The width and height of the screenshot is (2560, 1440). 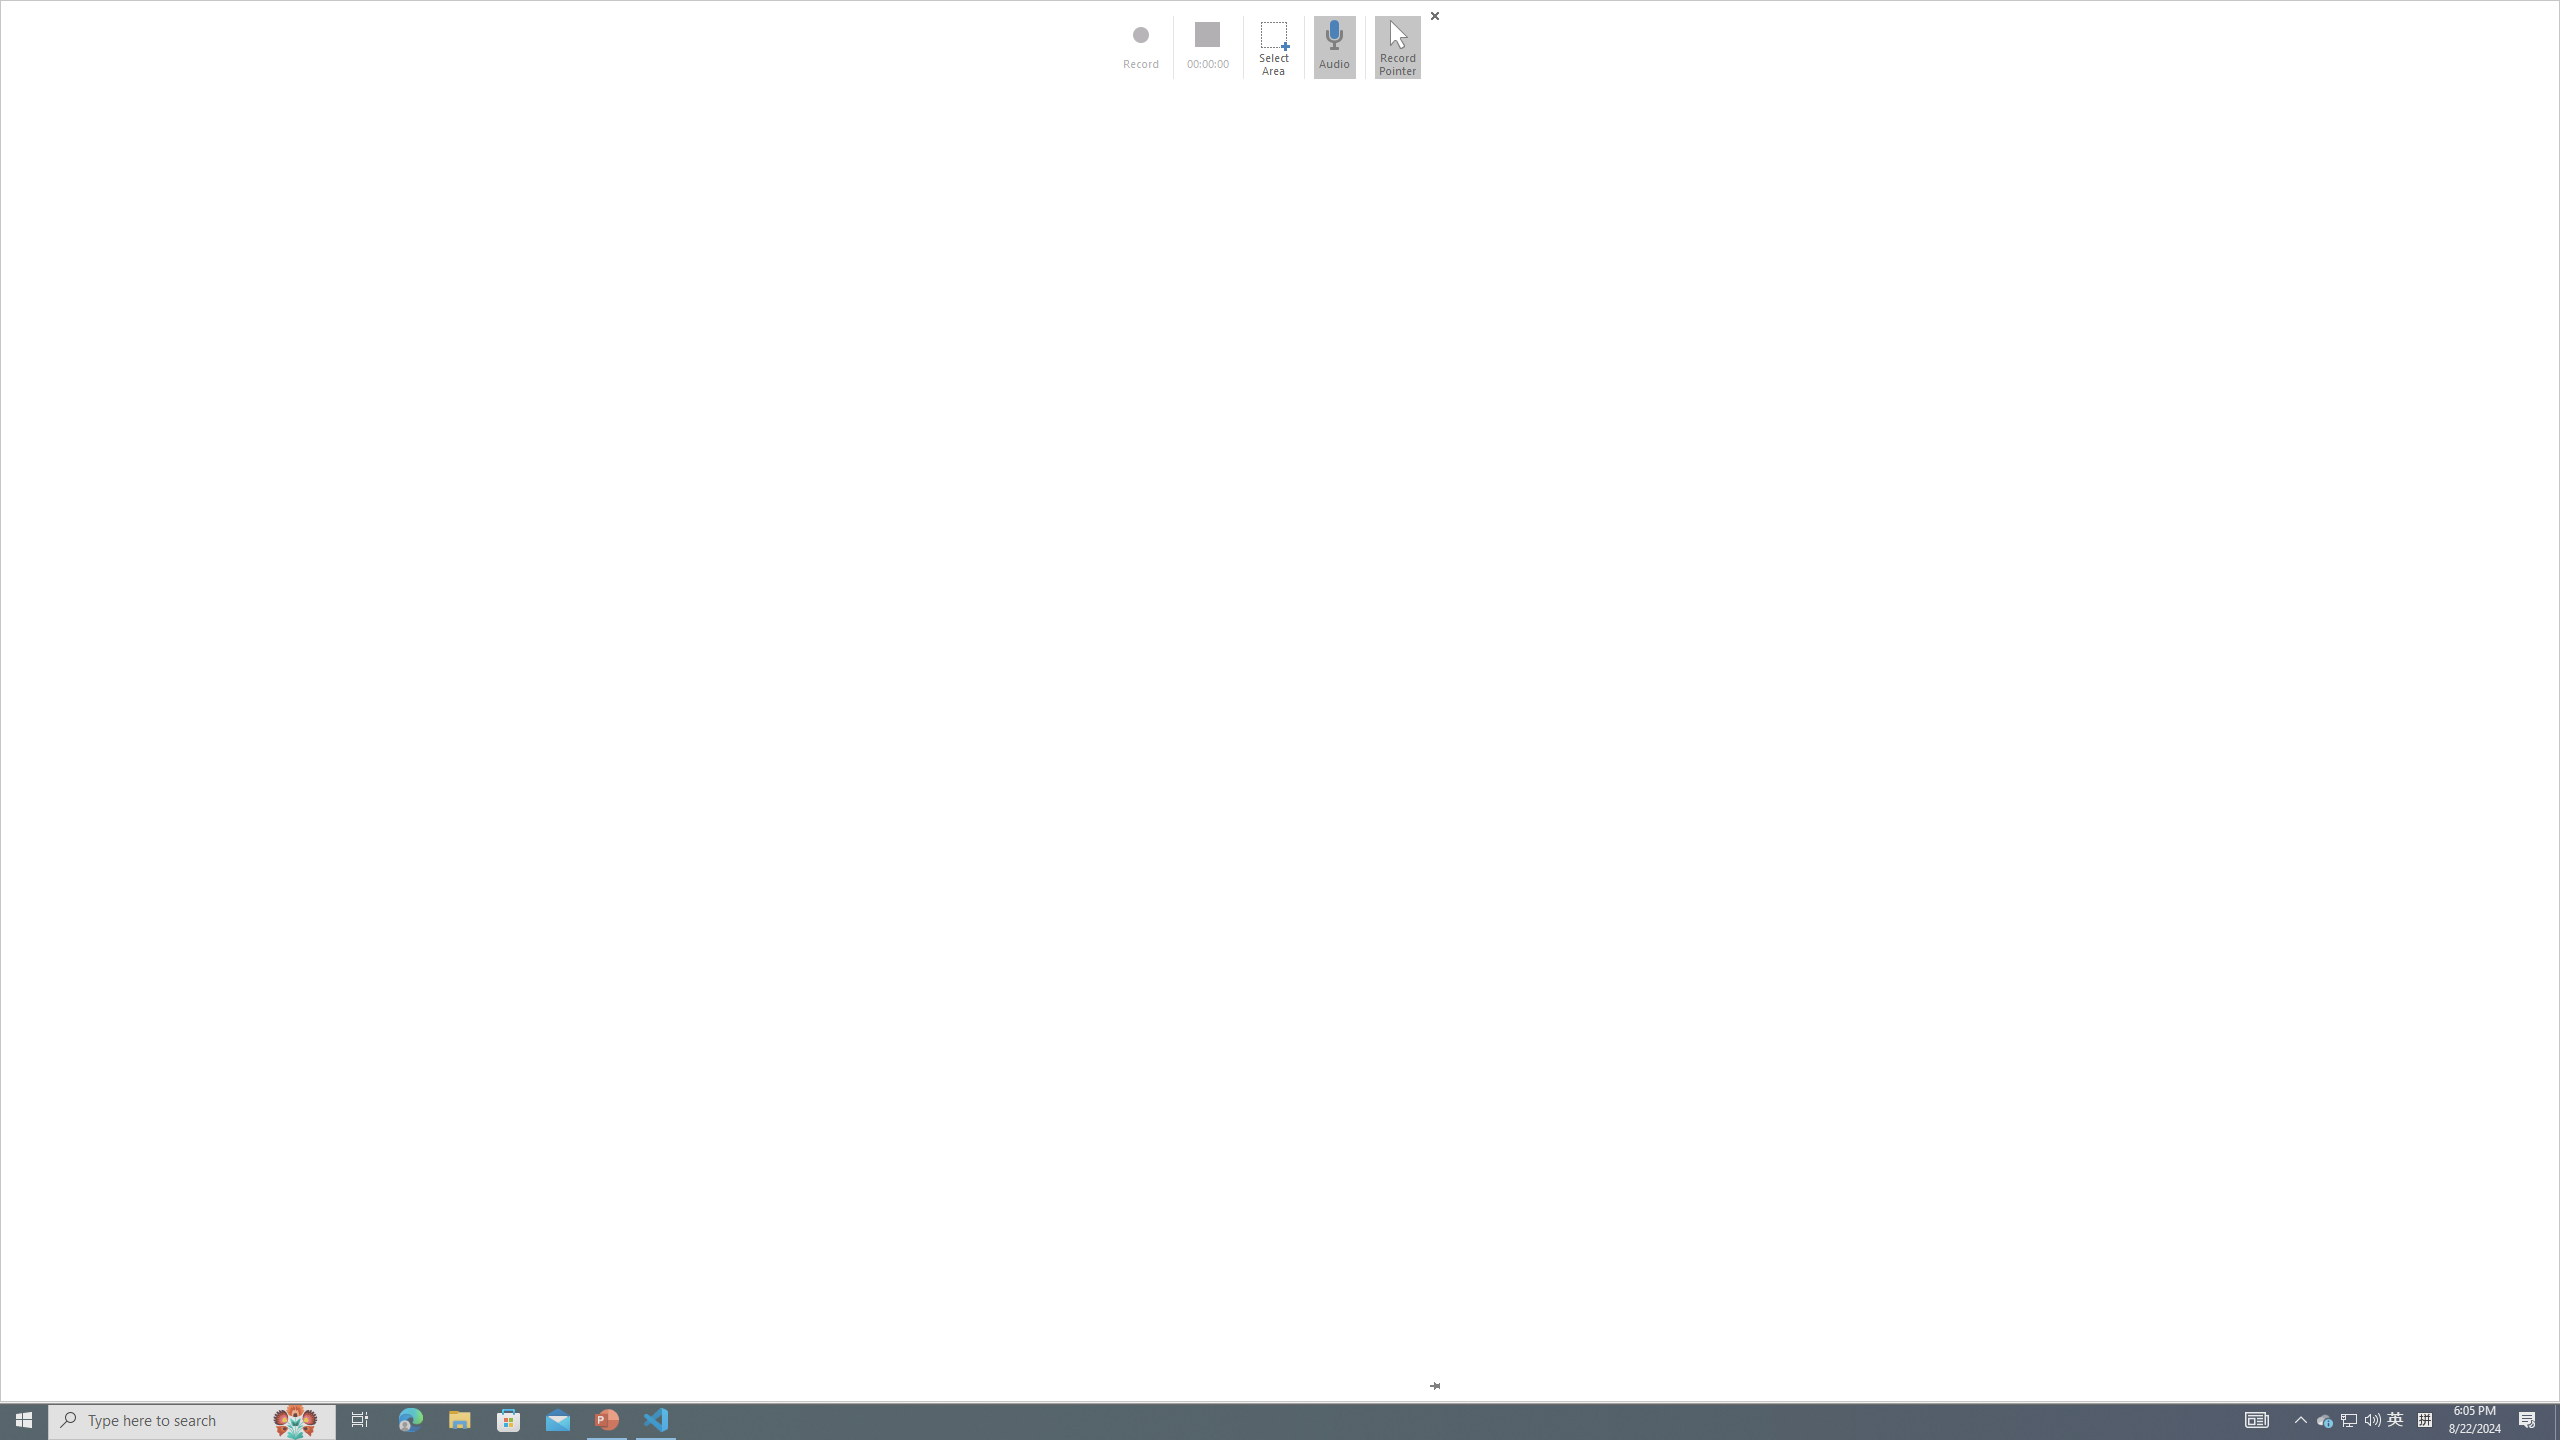 What do you see at coordinates (1397, 47) in the screenshot?
I see `Record Pointer` at bounding box center [1397, 47].